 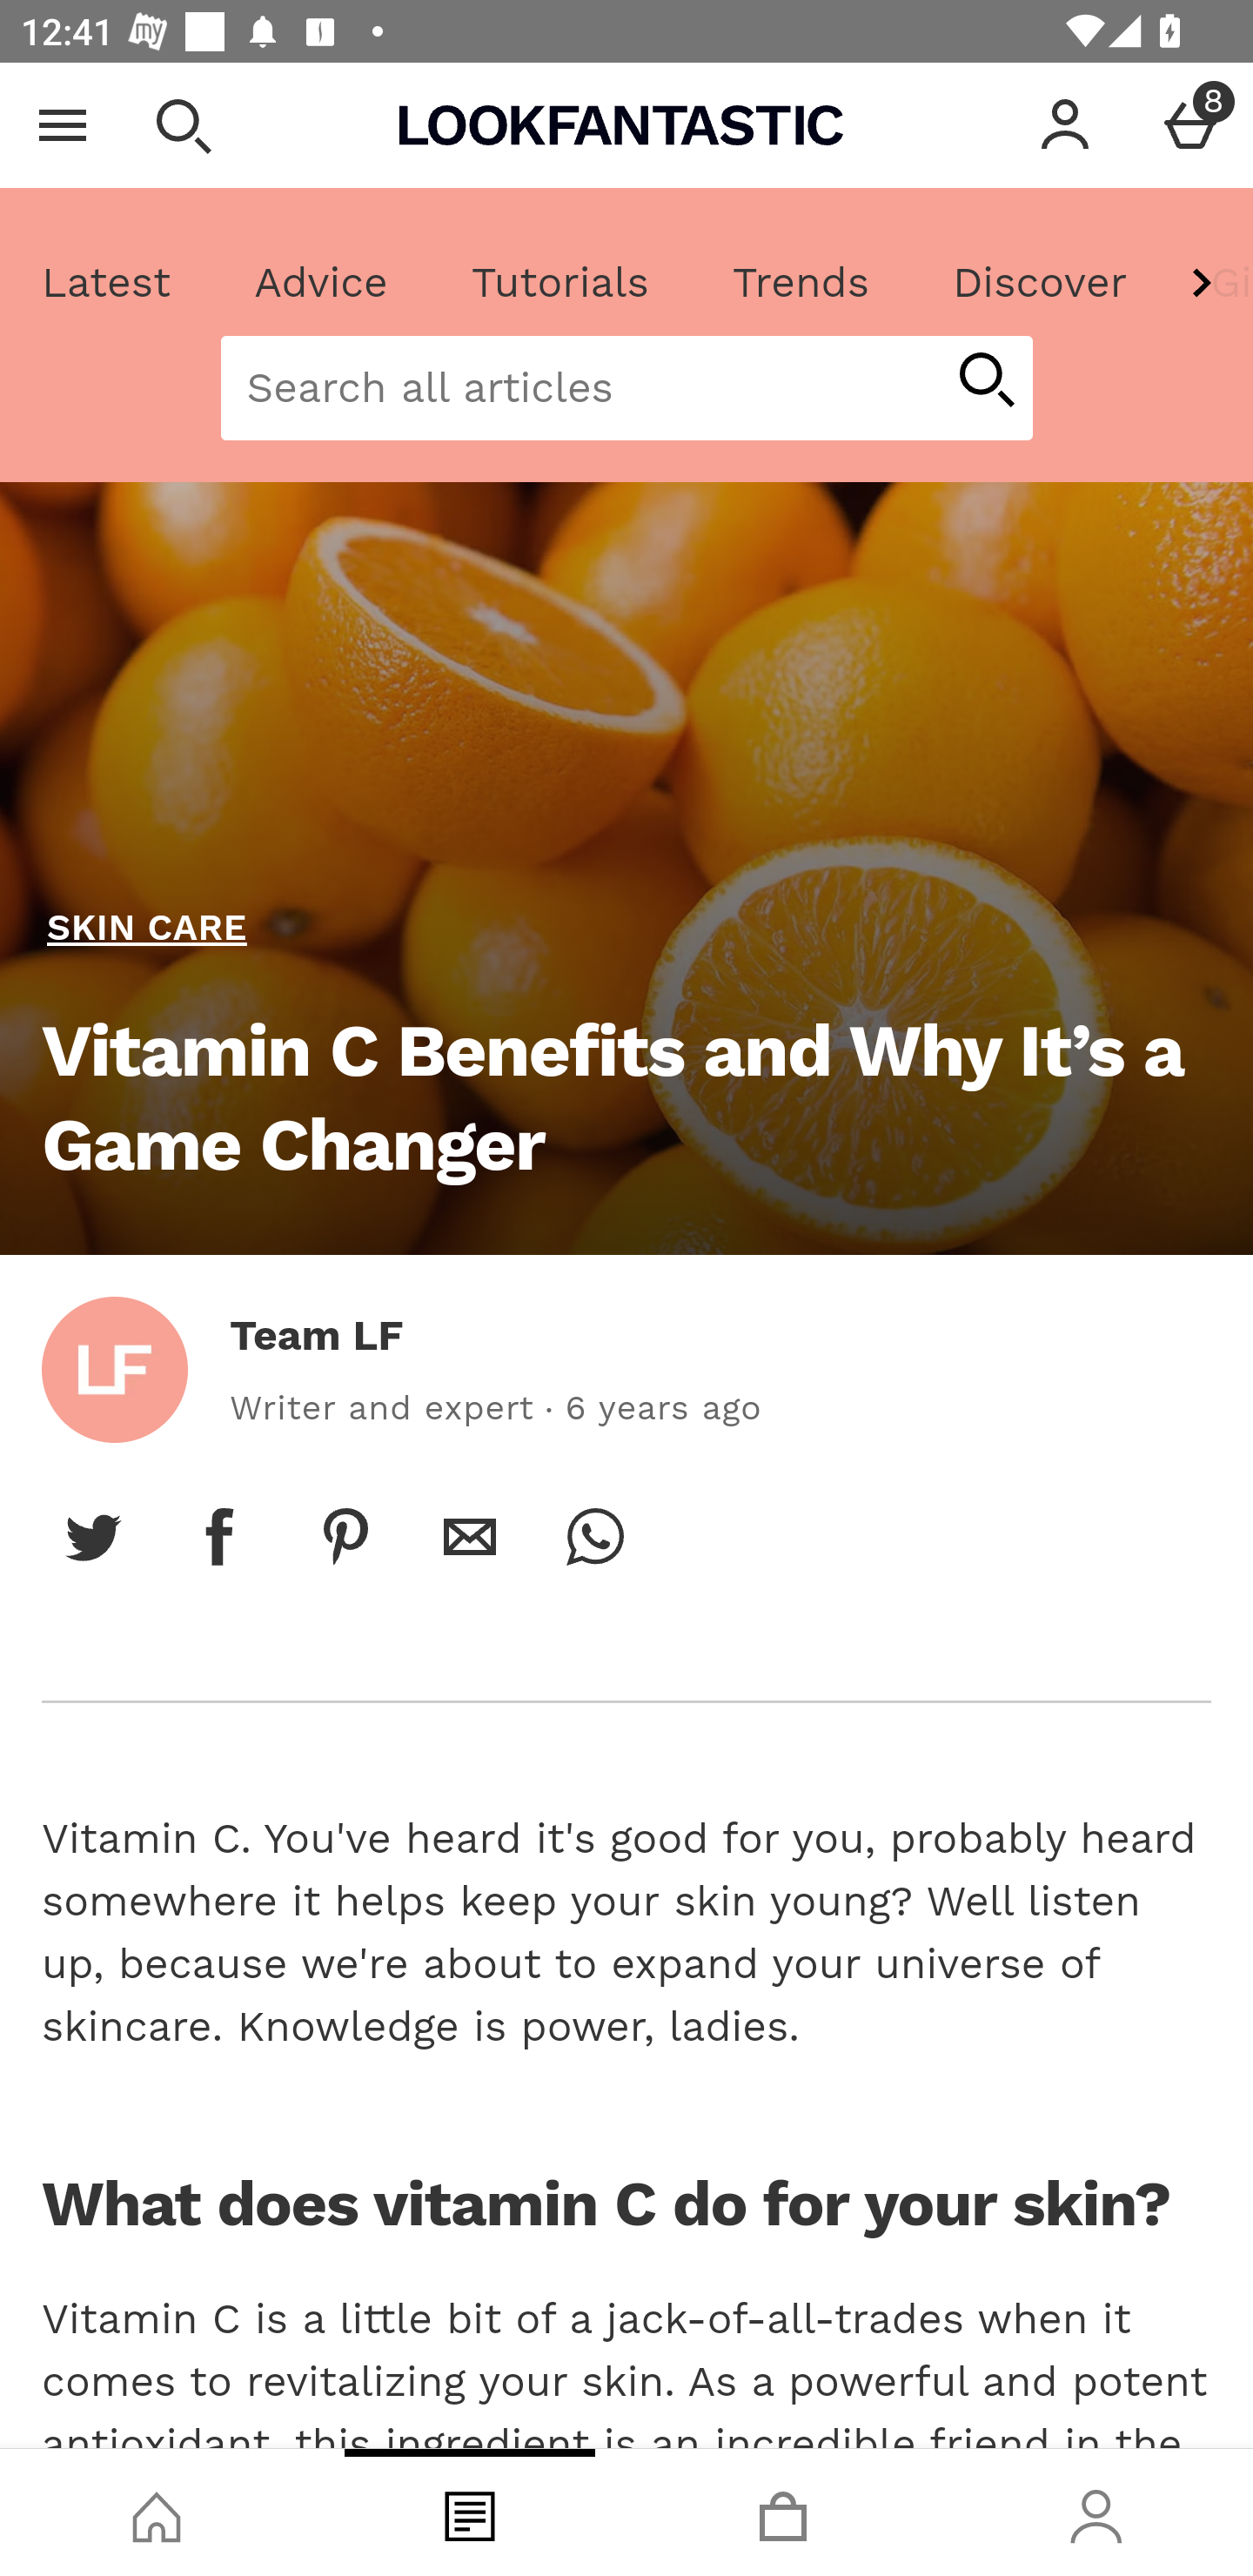 I want to click on Tutorials, so click(x=559, y=283).